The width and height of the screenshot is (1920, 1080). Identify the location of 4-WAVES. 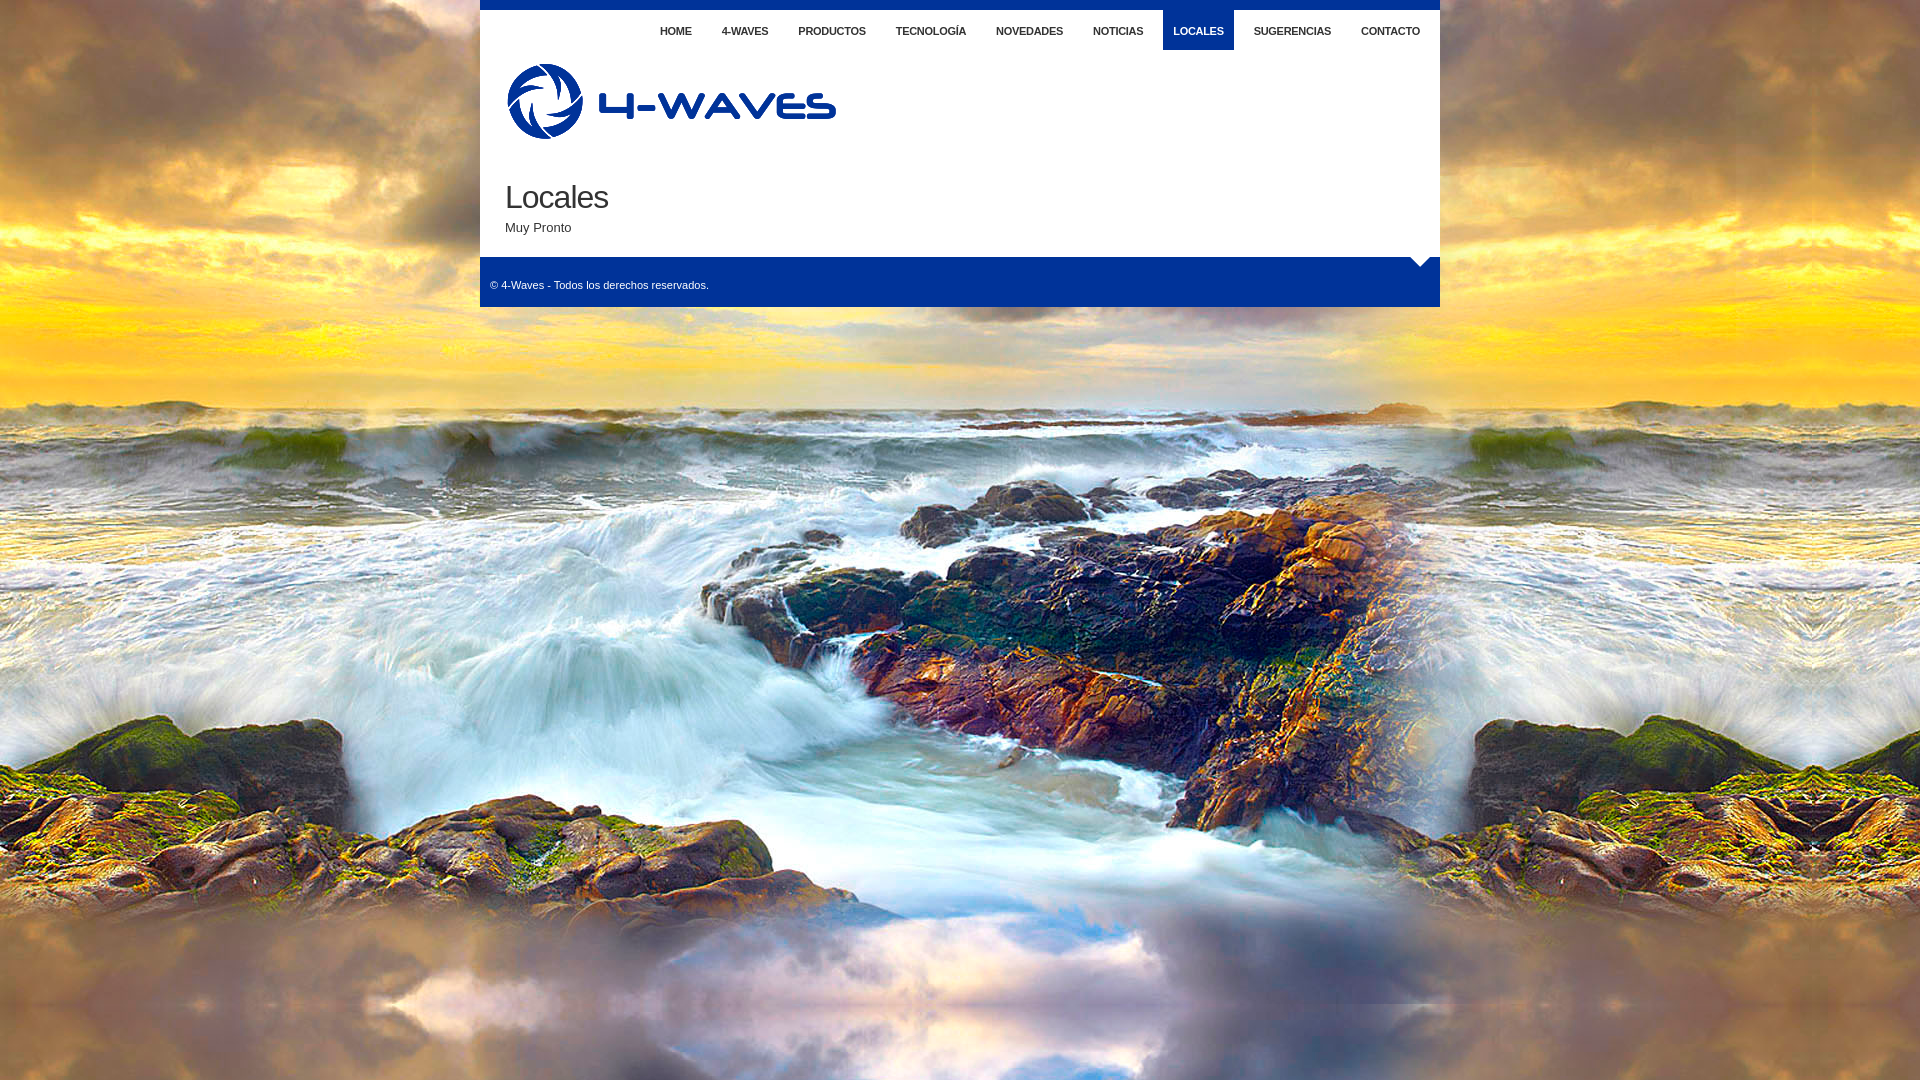
(746, 30).